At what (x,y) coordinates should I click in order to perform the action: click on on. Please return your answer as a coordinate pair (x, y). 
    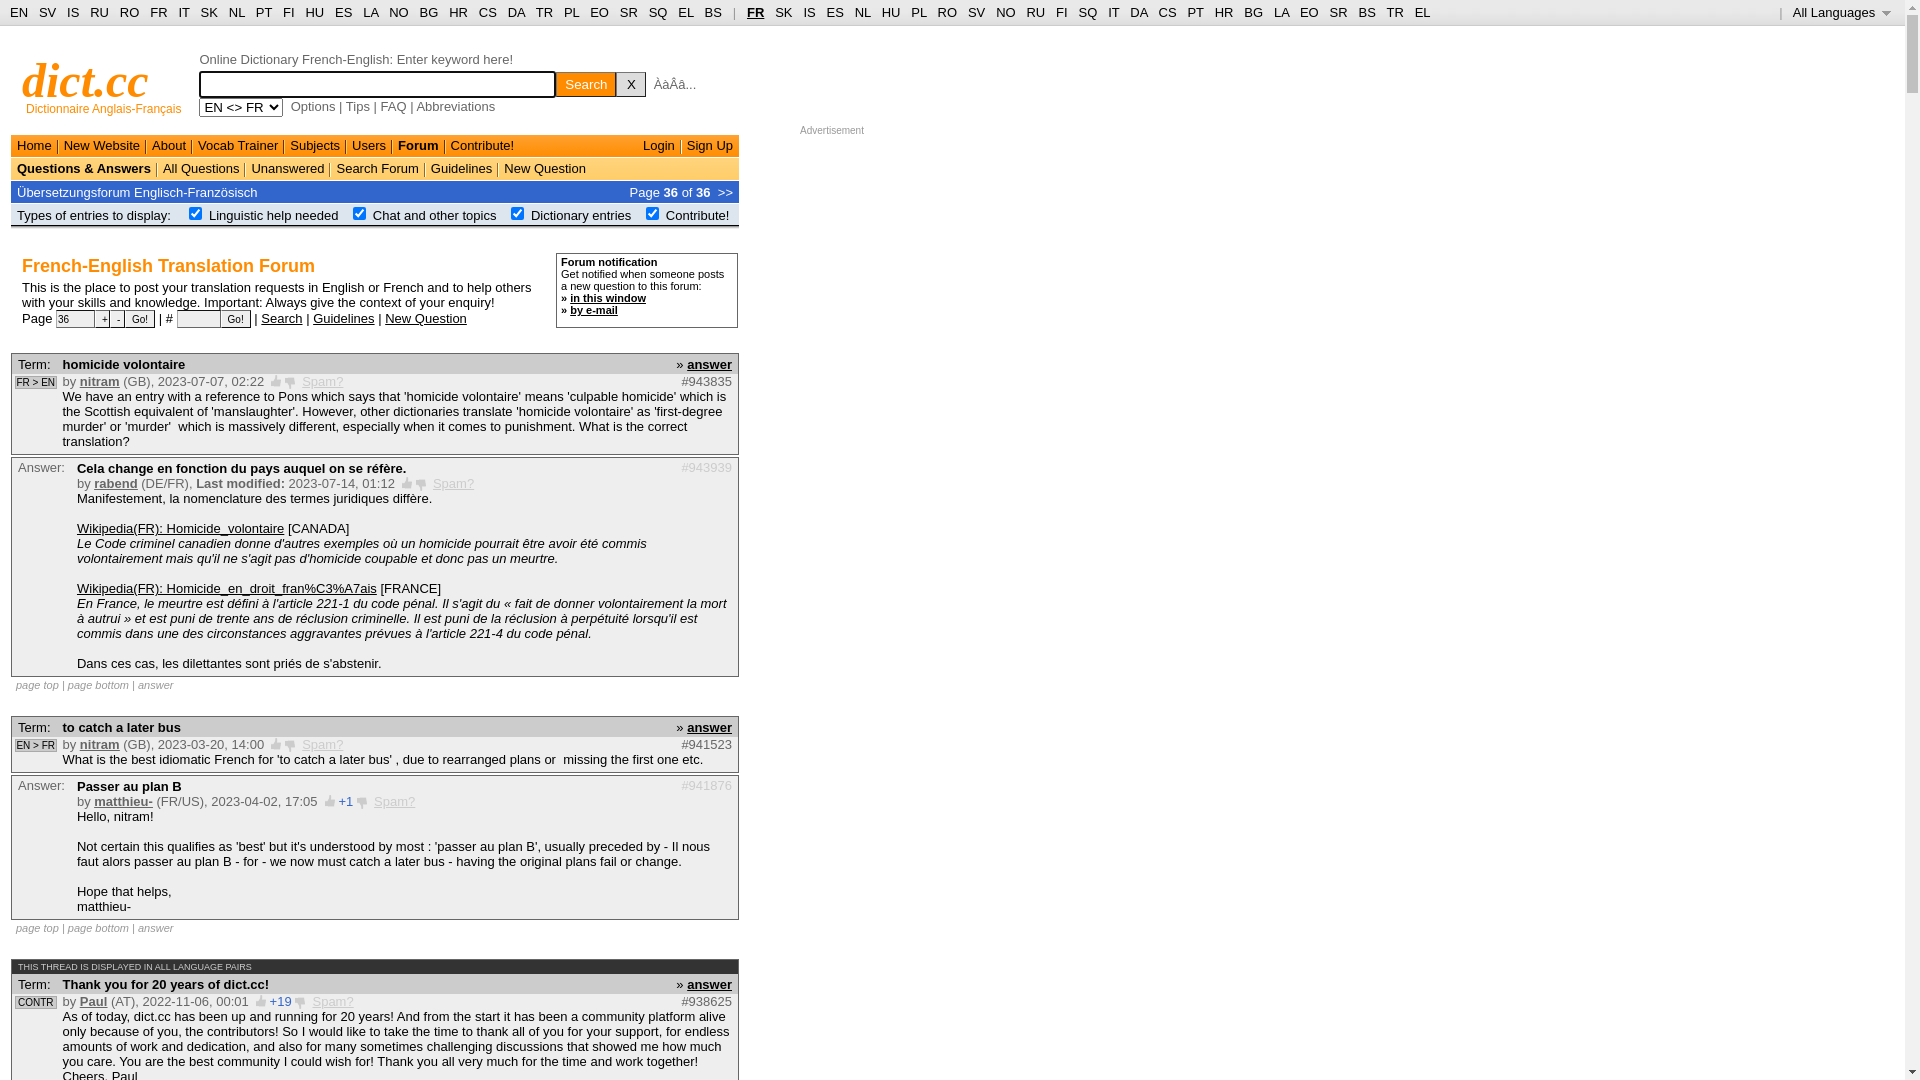
    Looking at the image, I should click on (360, 214).